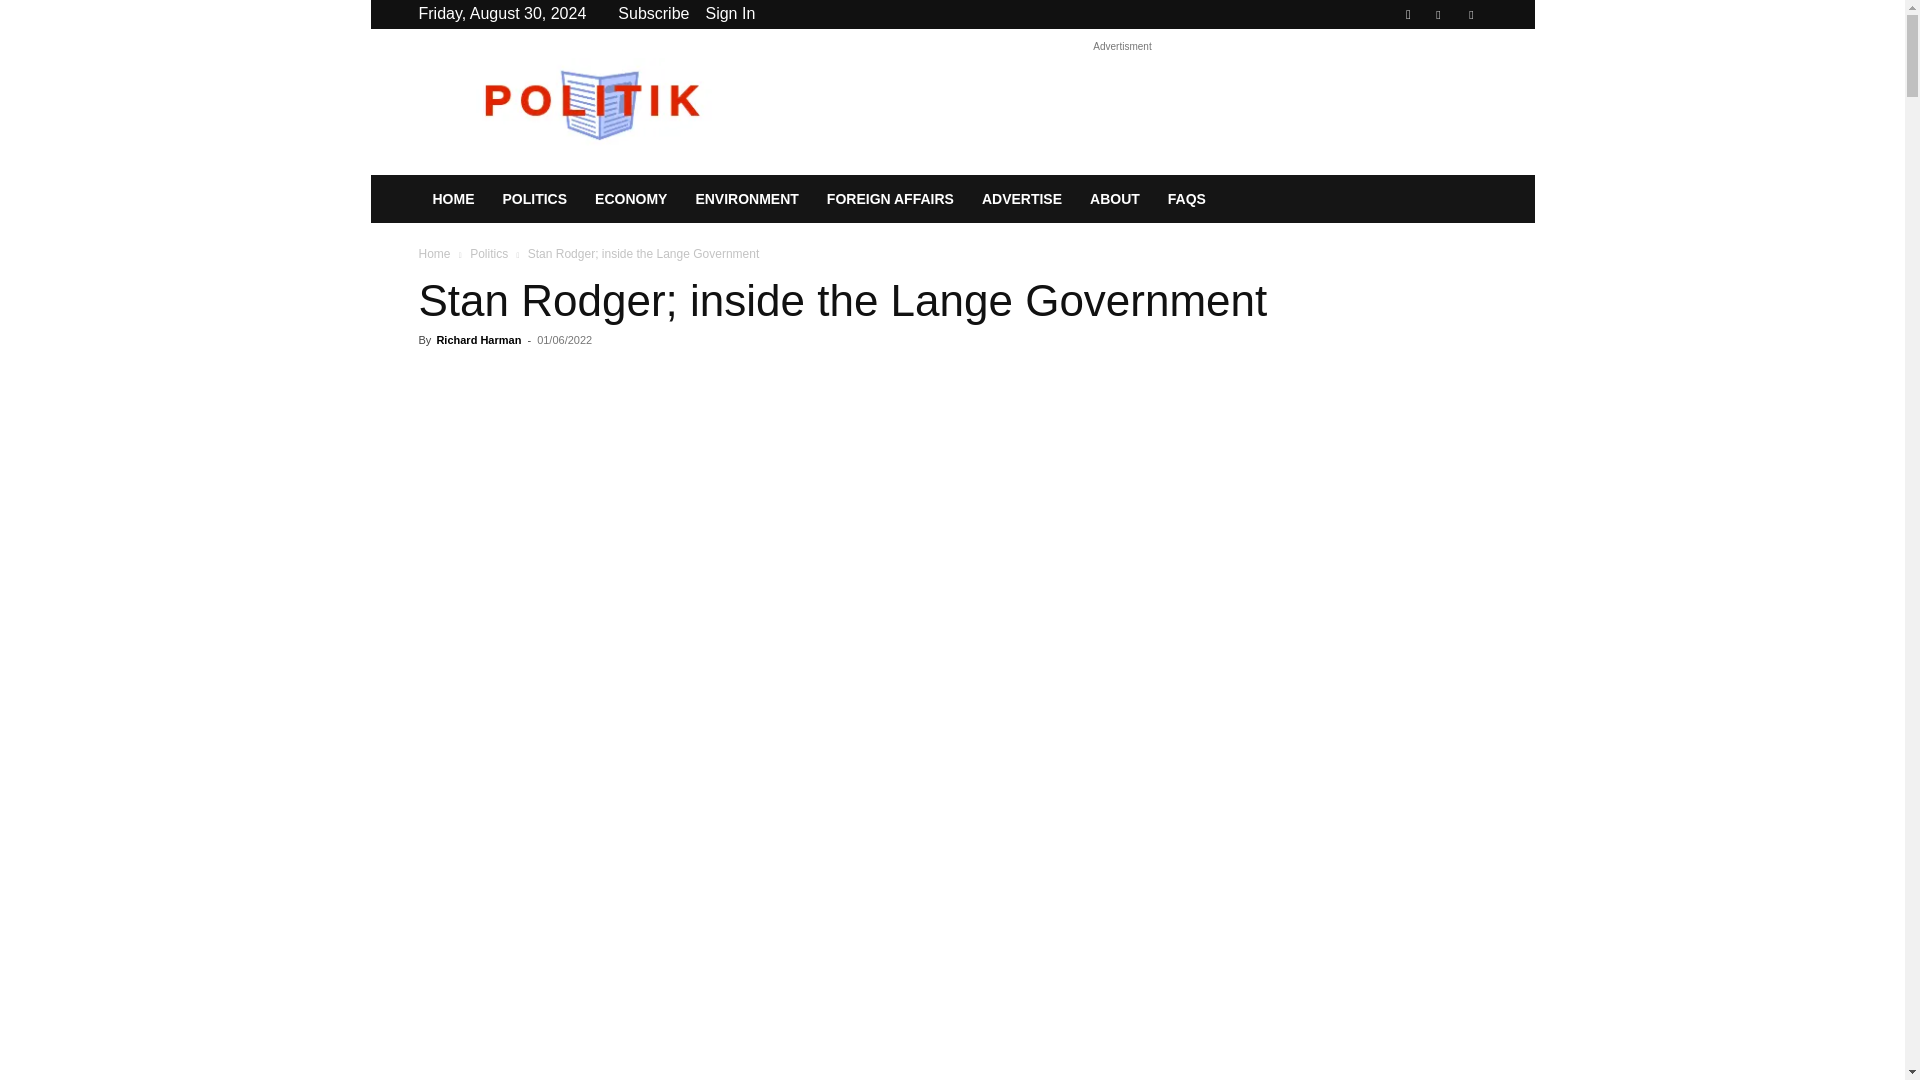  What do you see at coordinates (1438, 14) in the screenshot?
I see `Facebook` at bounding box center [1438, 14].